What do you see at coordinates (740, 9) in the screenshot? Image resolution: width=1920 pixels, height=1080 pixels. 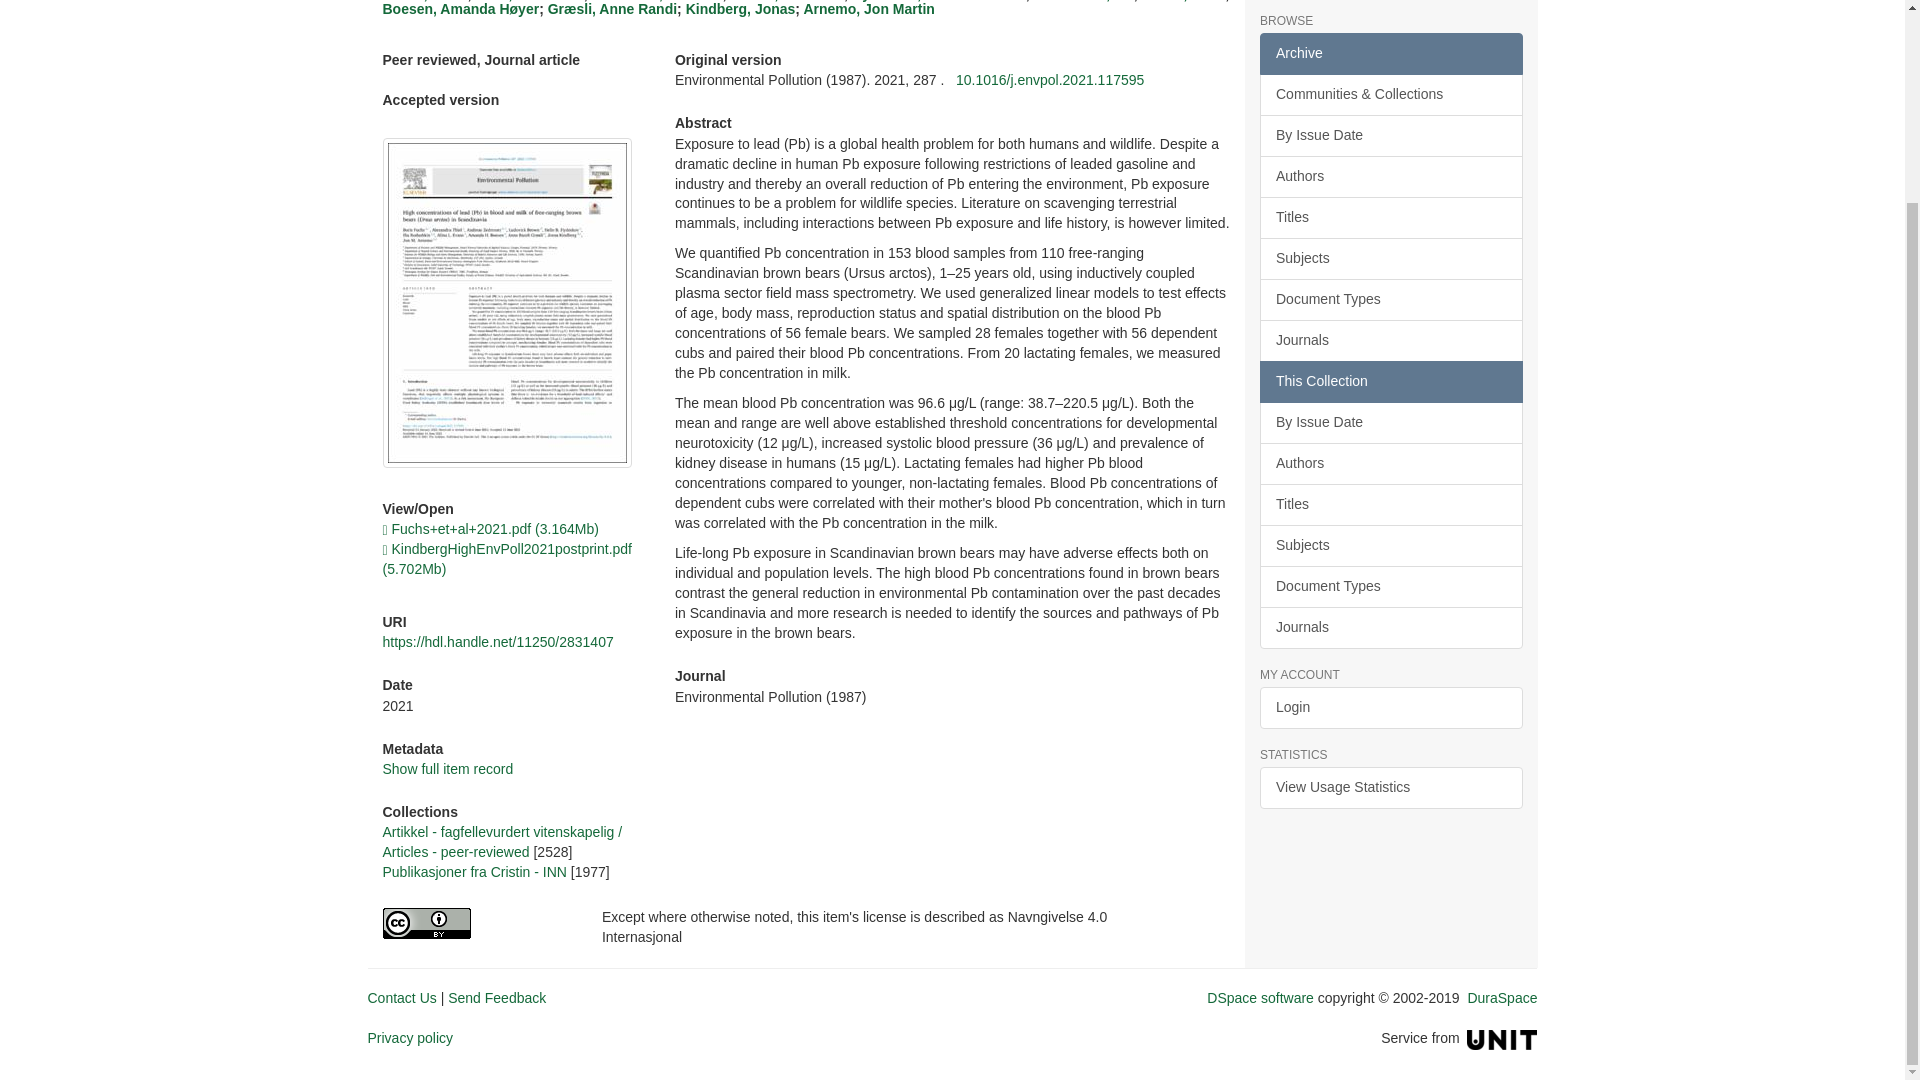 I see `Kindberg, Jonas` at bounding box center [740, 9].